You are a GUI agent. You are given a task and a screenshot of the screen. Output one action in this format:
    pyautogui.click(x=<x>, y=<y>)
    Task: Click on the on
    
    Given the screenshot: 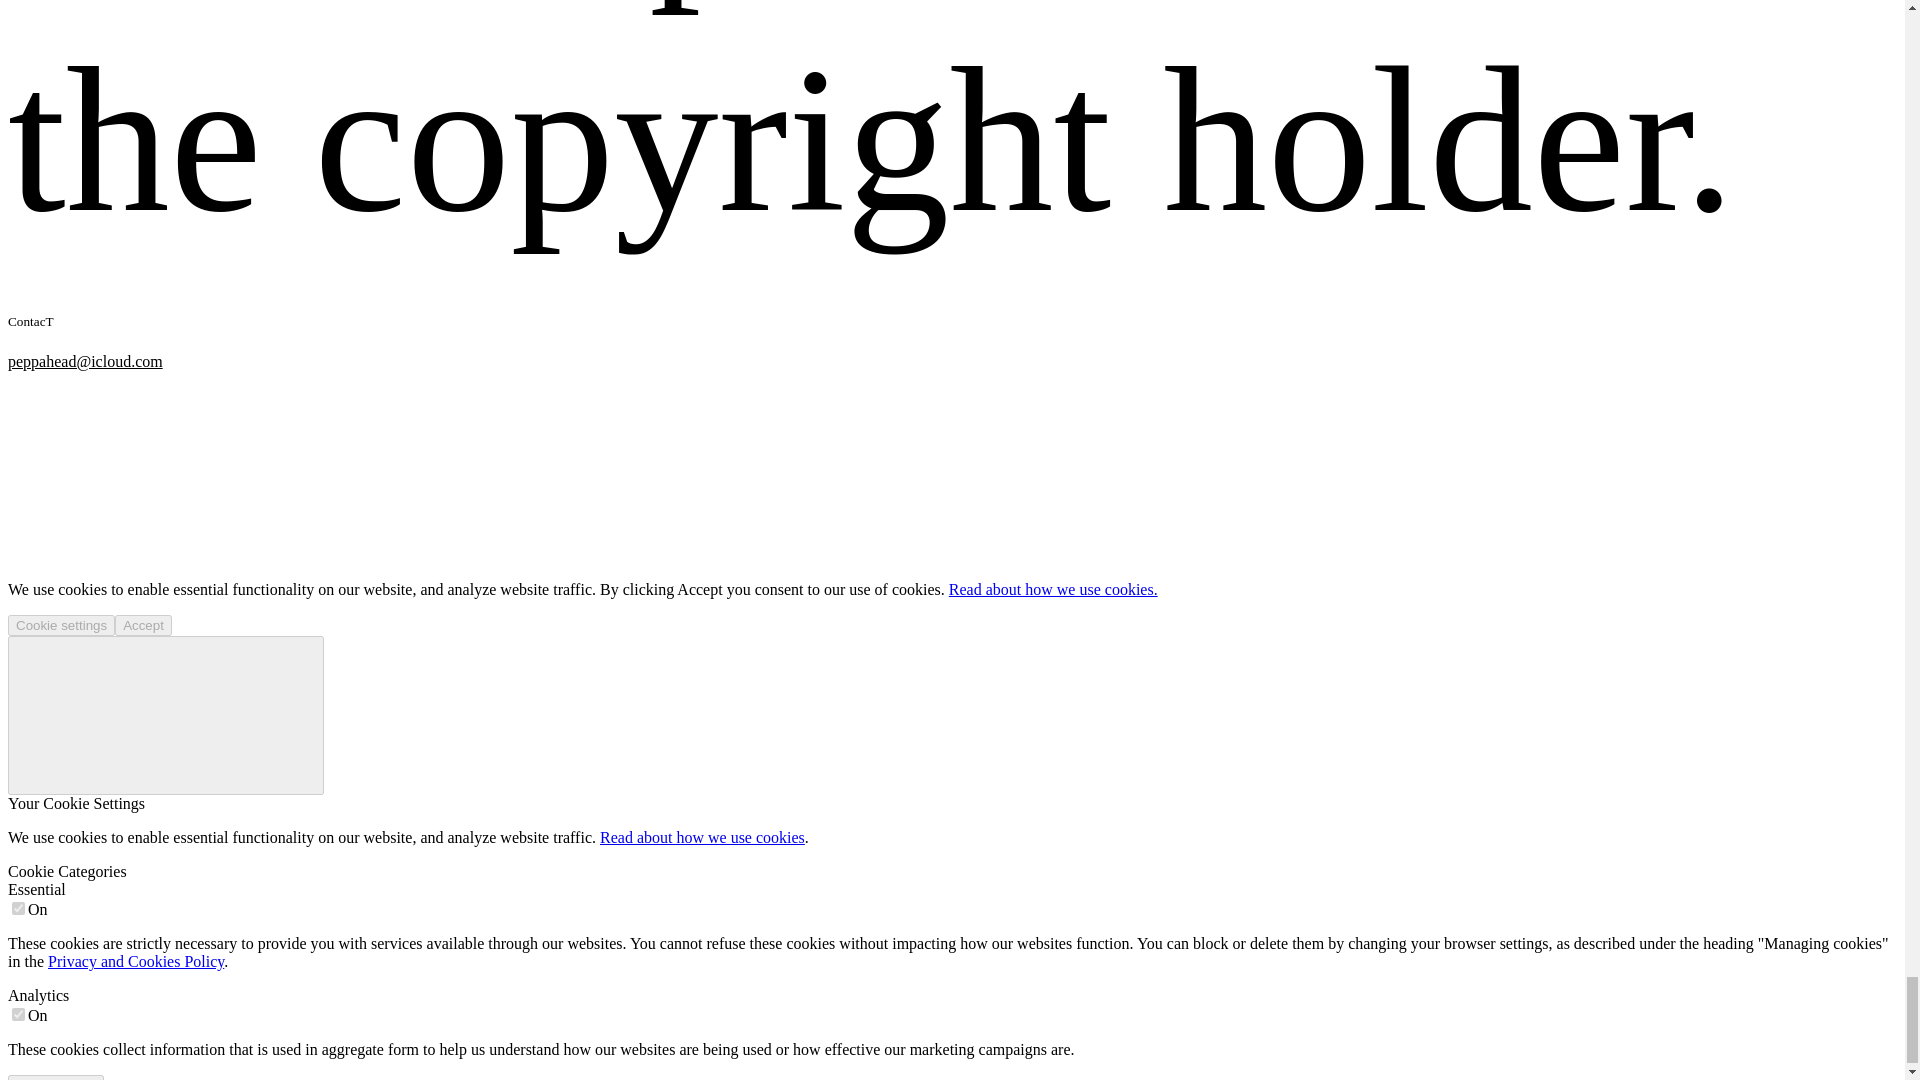 What is the action you would take?
    pyautogui.click(x=18, y=1014)
    